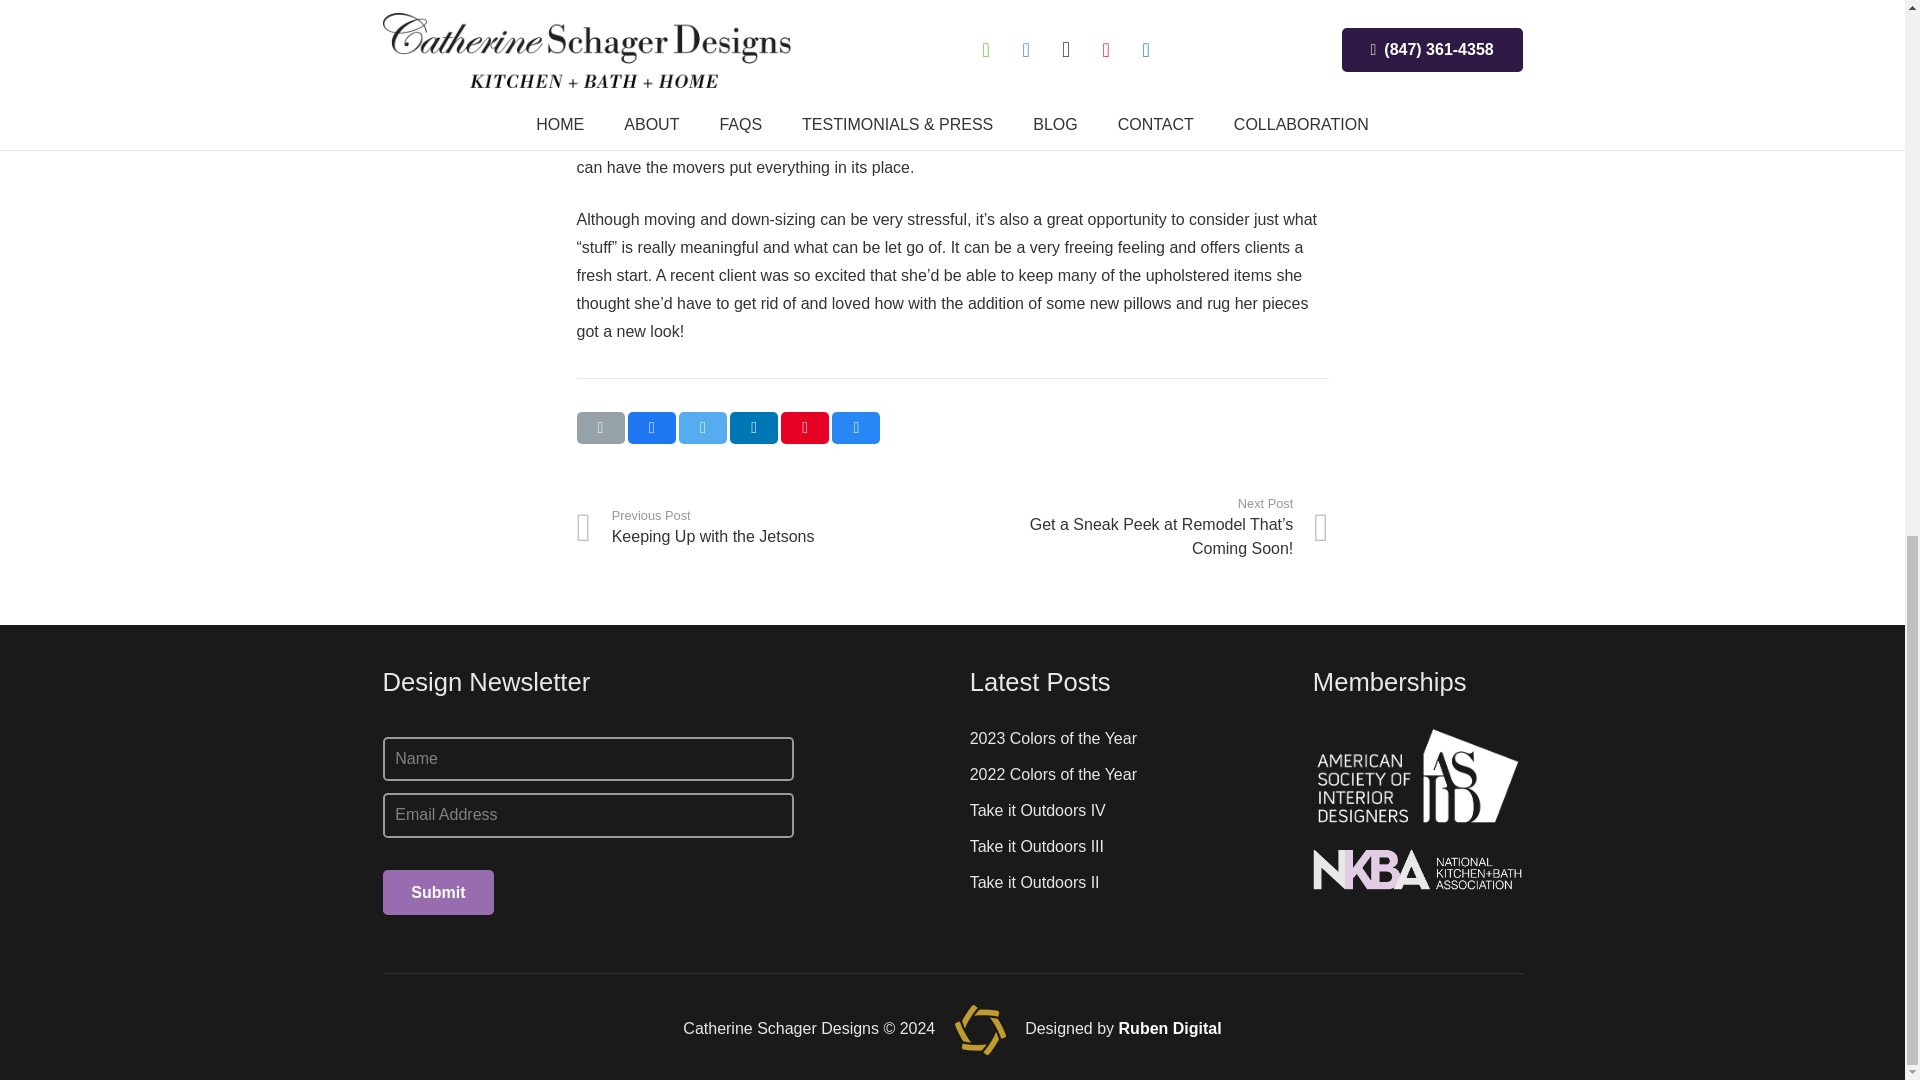  I want to click on Take it Outdoors II, so click(805, 427).